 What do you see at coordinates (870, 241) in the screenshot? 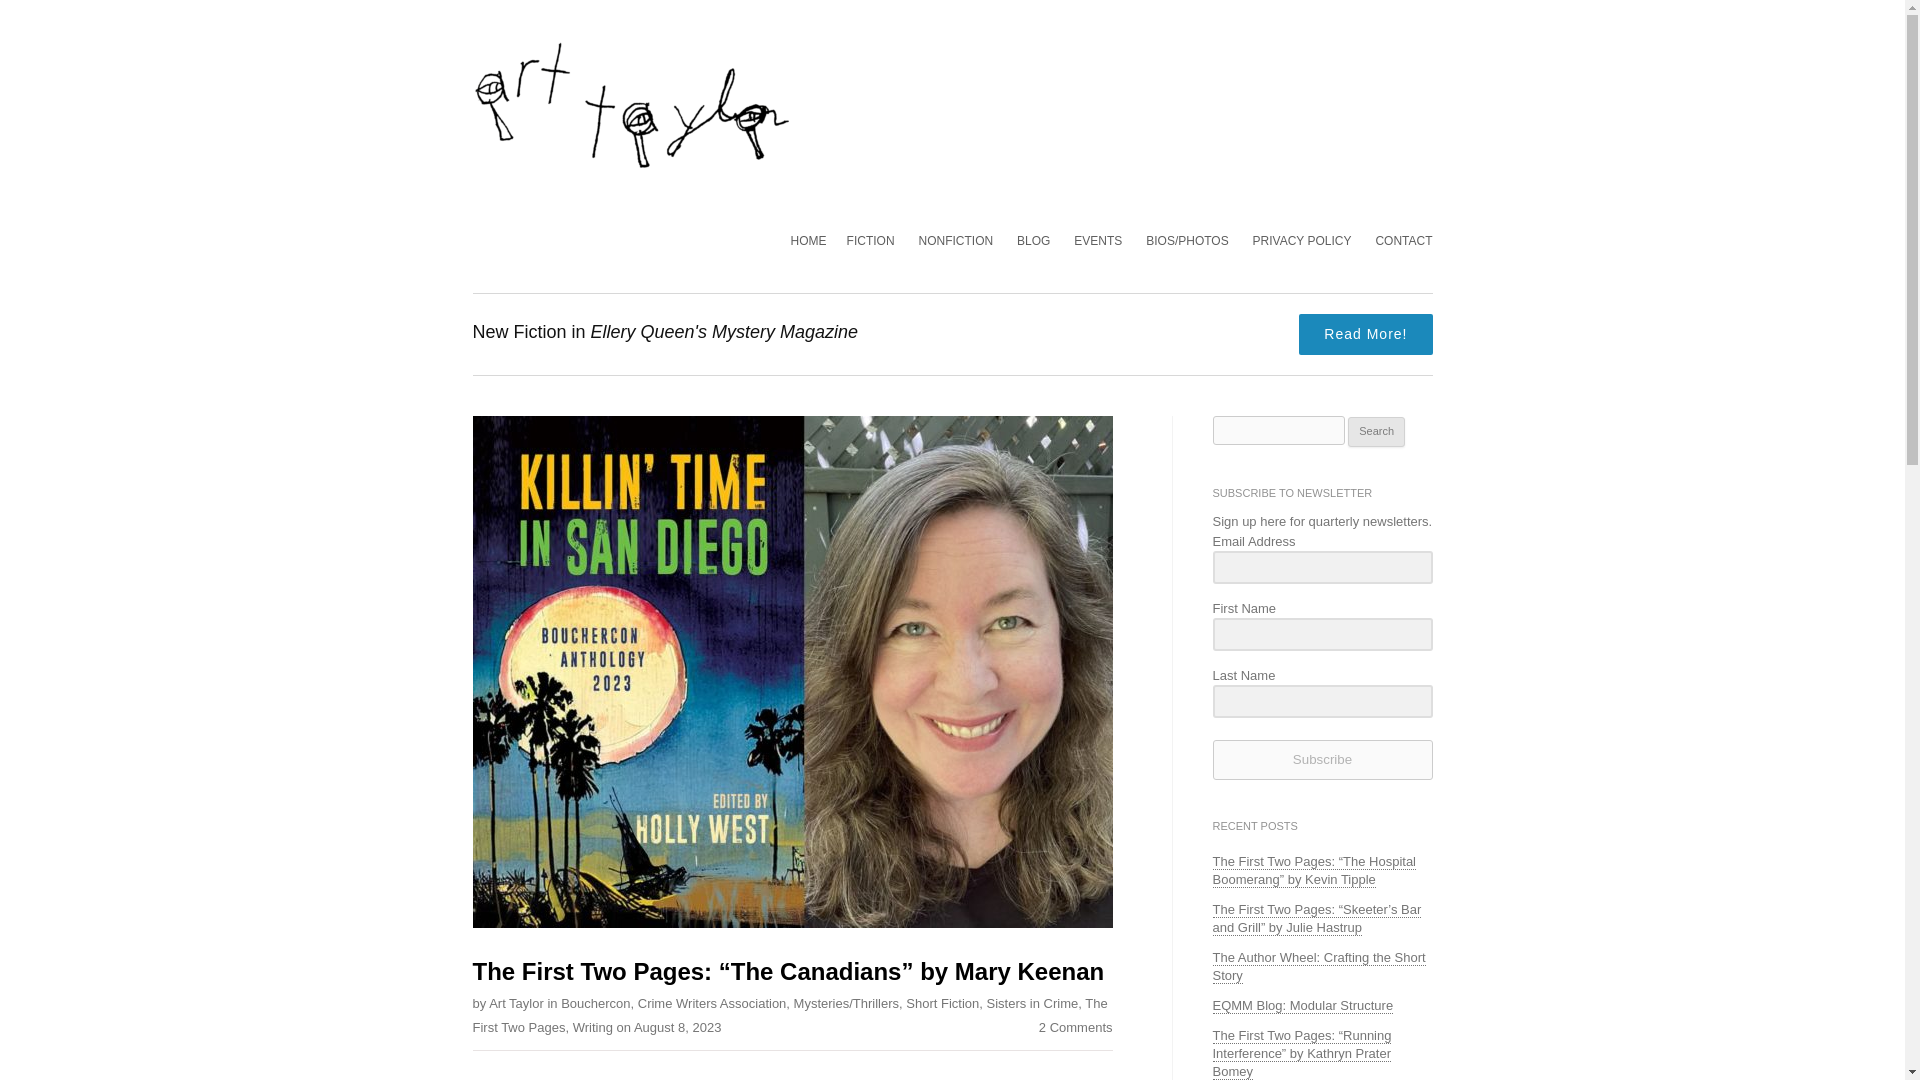
I see `FICTION` at bounding box center [870, 241].